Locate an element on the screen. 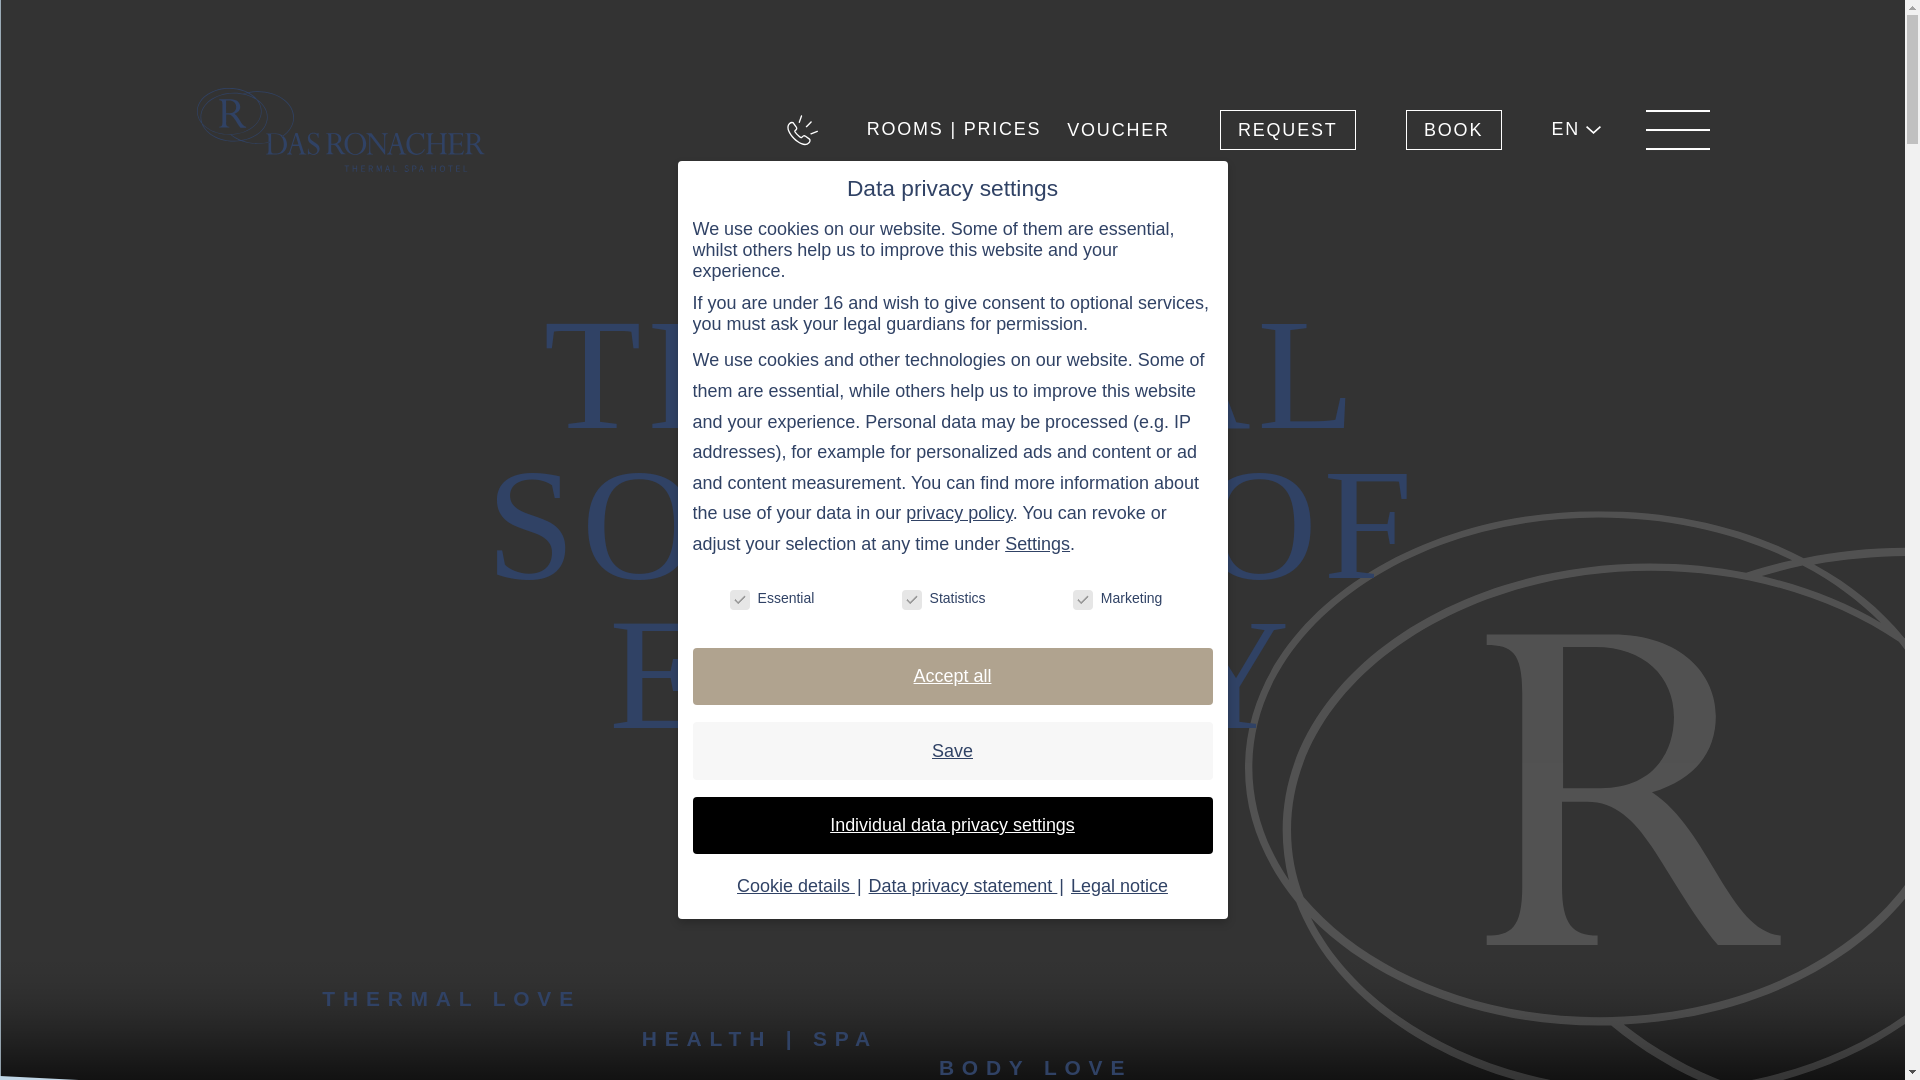  VOUCHER is located at coordinates (1118, 130).